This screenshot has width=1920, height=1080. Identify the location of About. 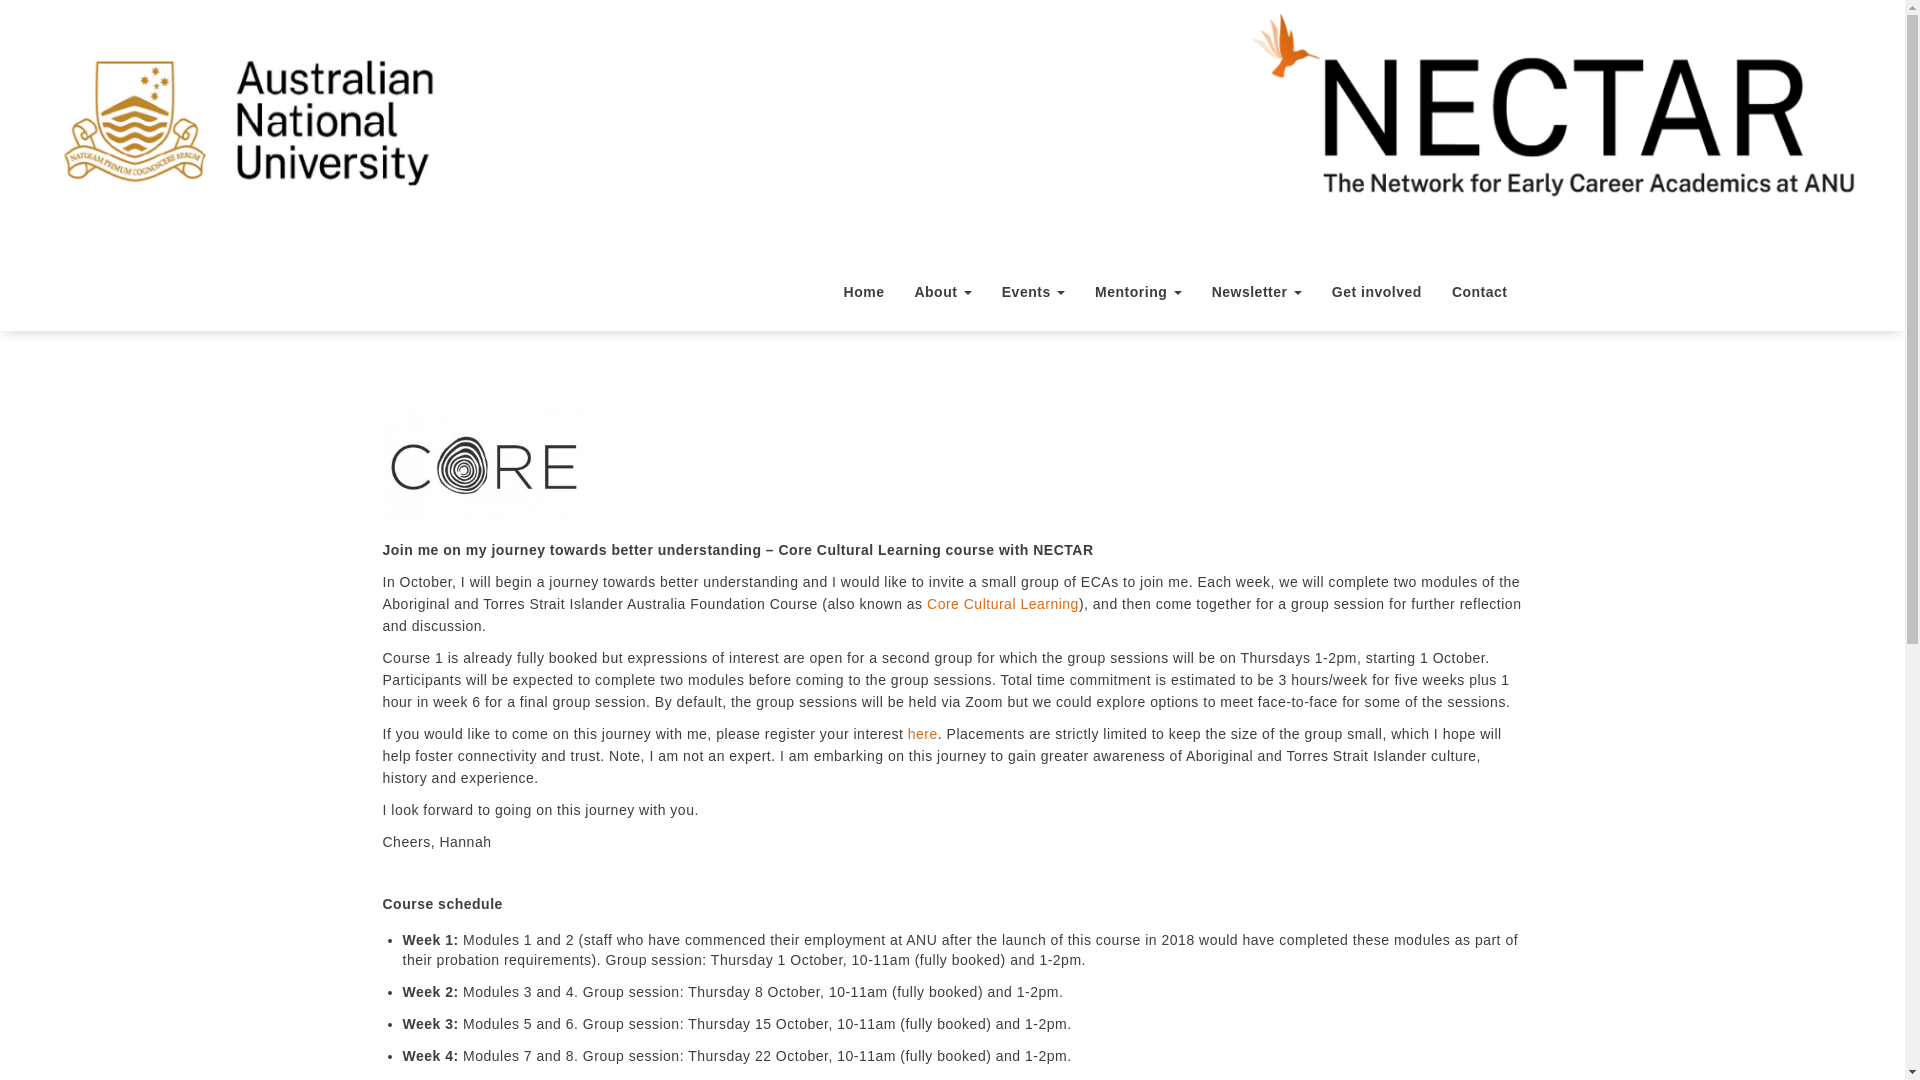
(942, 292).